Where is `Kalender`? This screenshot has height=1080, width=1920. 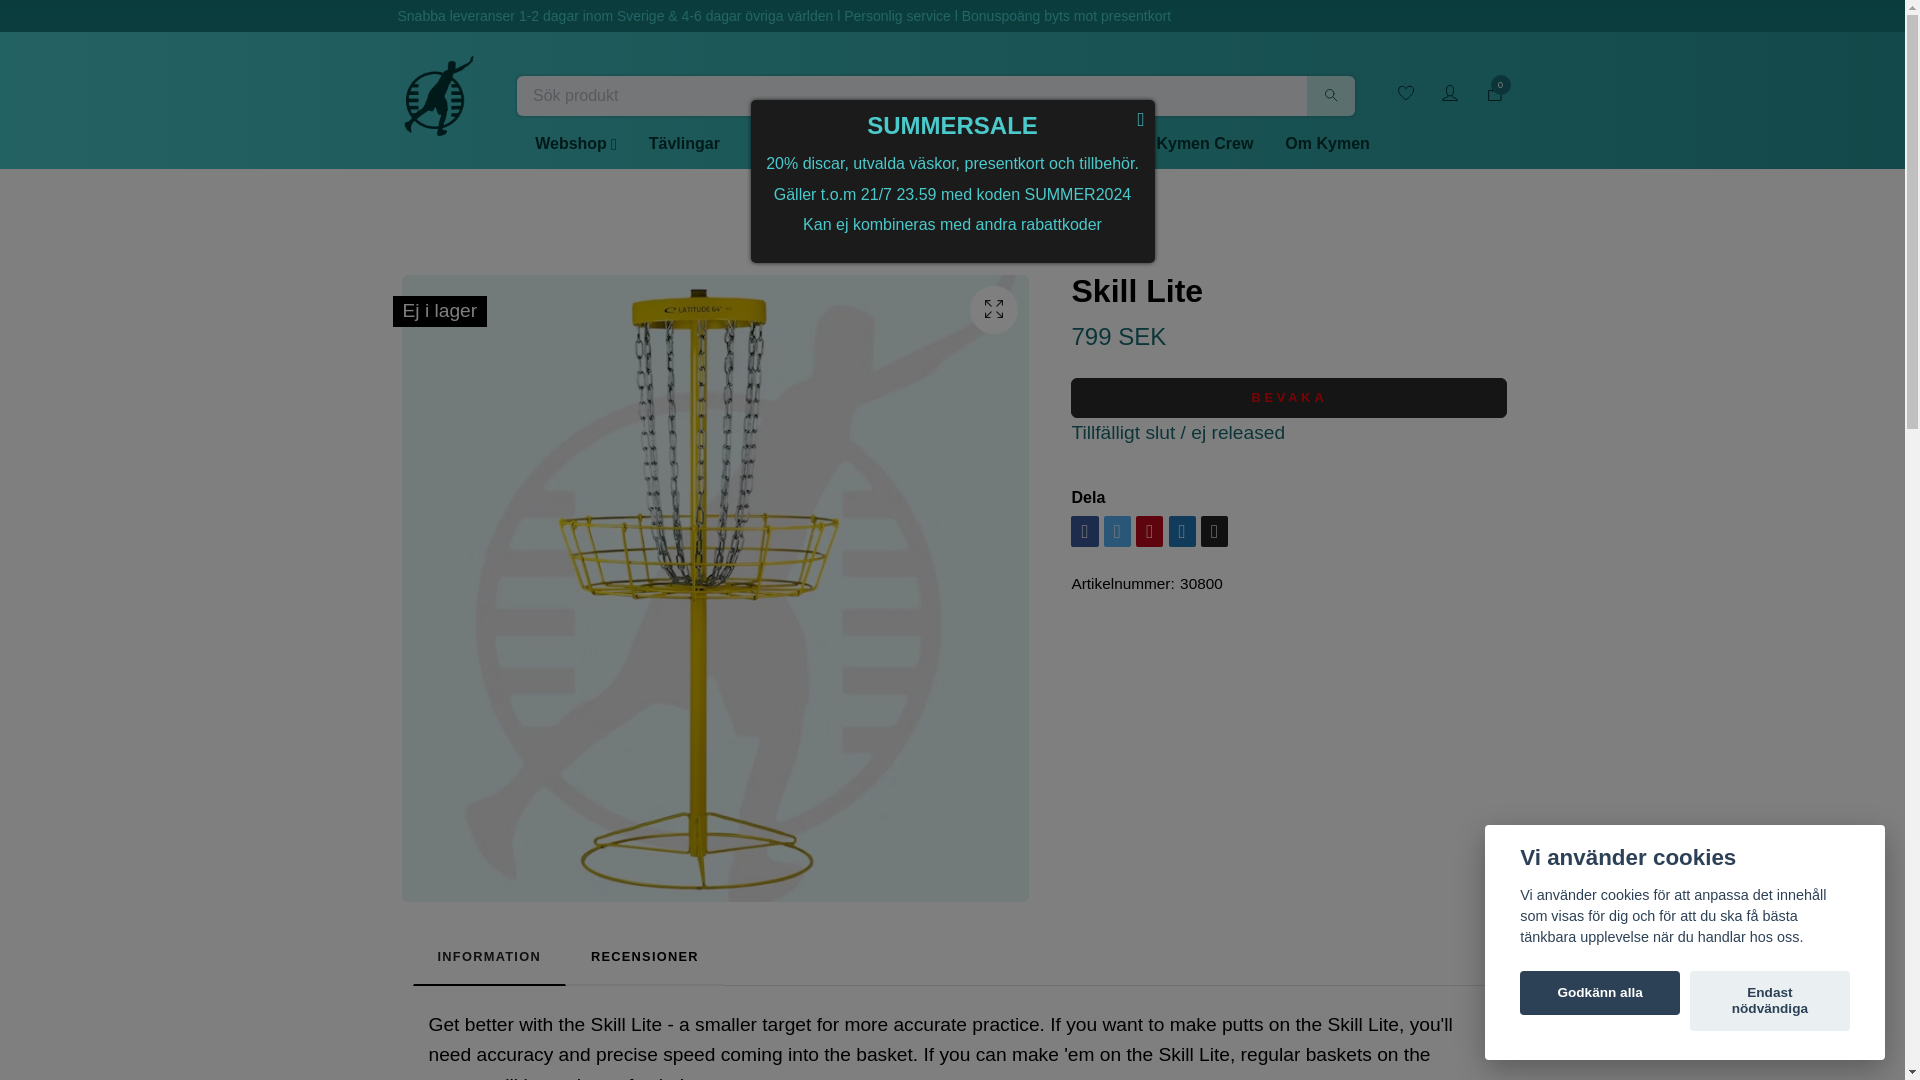
Kalender is located at coordinates (1090, 144).